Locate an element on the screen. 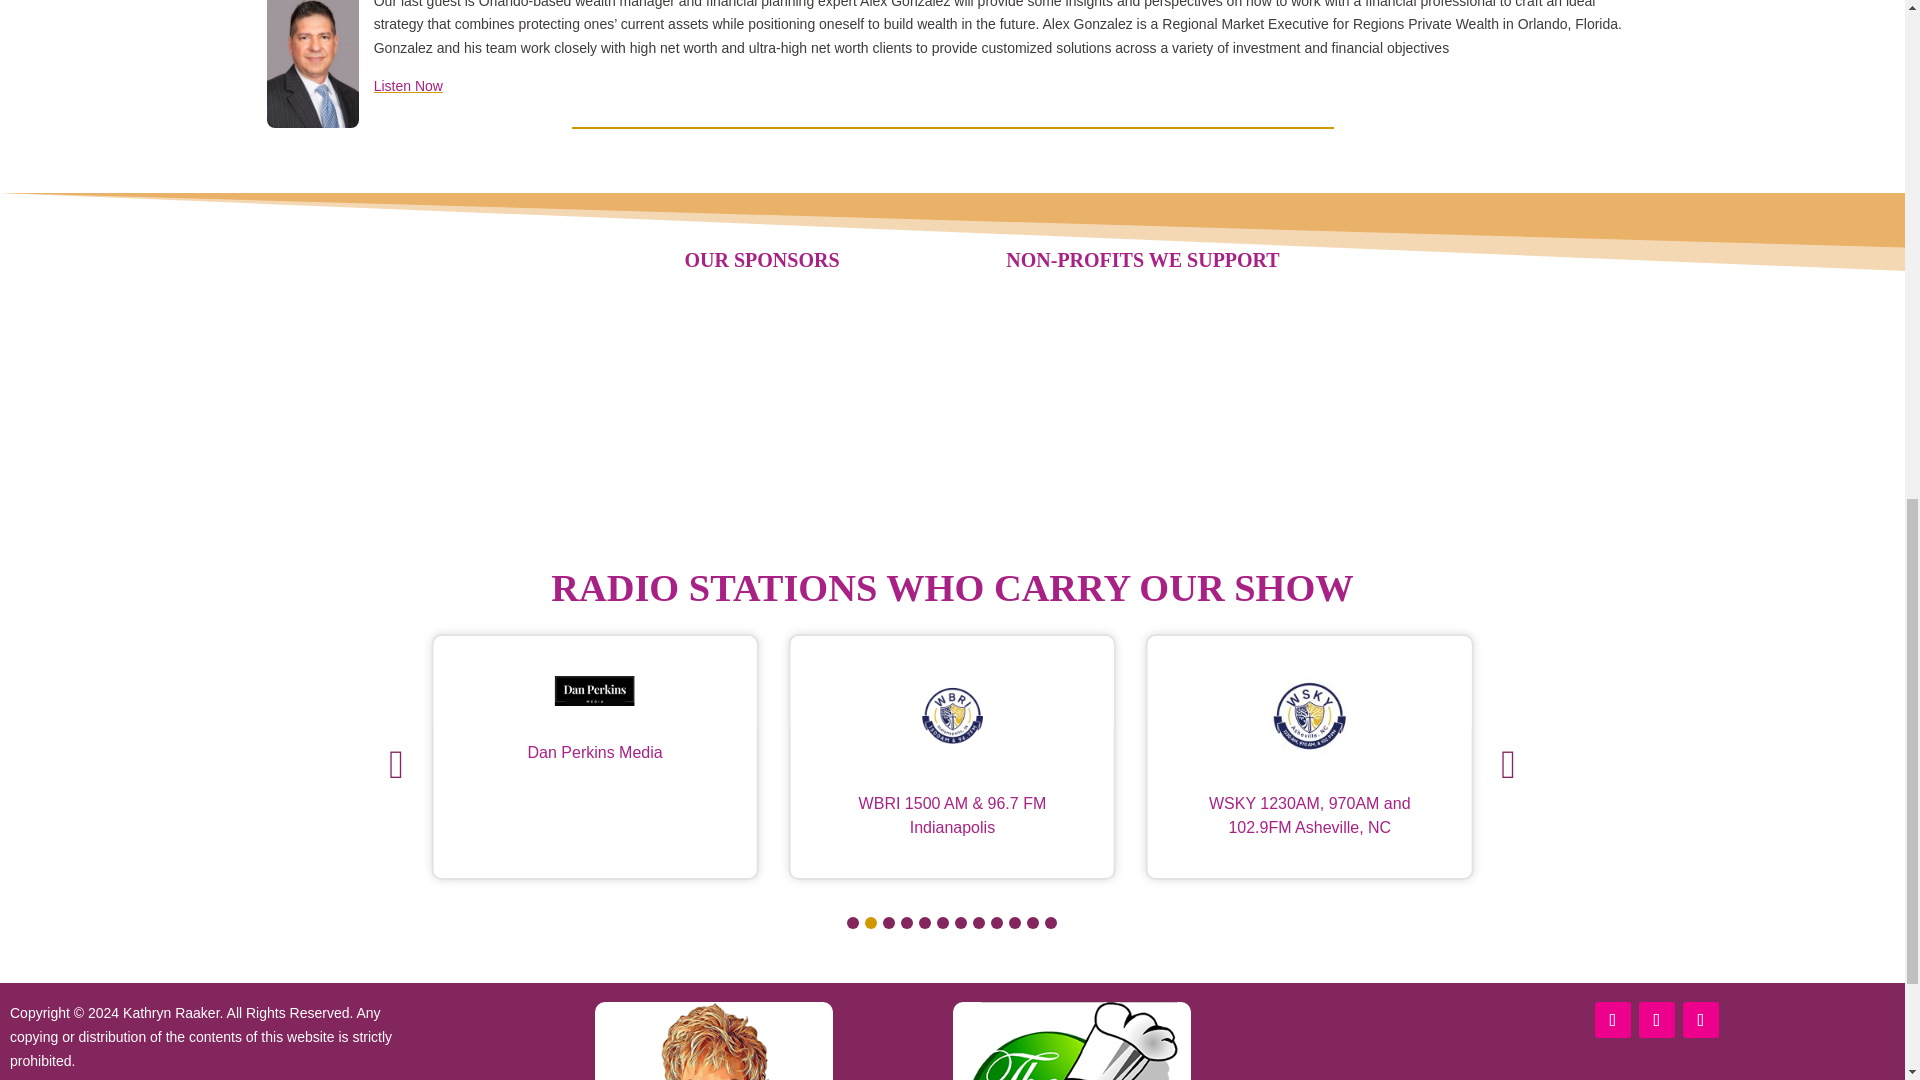 This screenshot has width=1920, height=1080. Follow on LinkedIn is located at coordinates (1656, 1020).